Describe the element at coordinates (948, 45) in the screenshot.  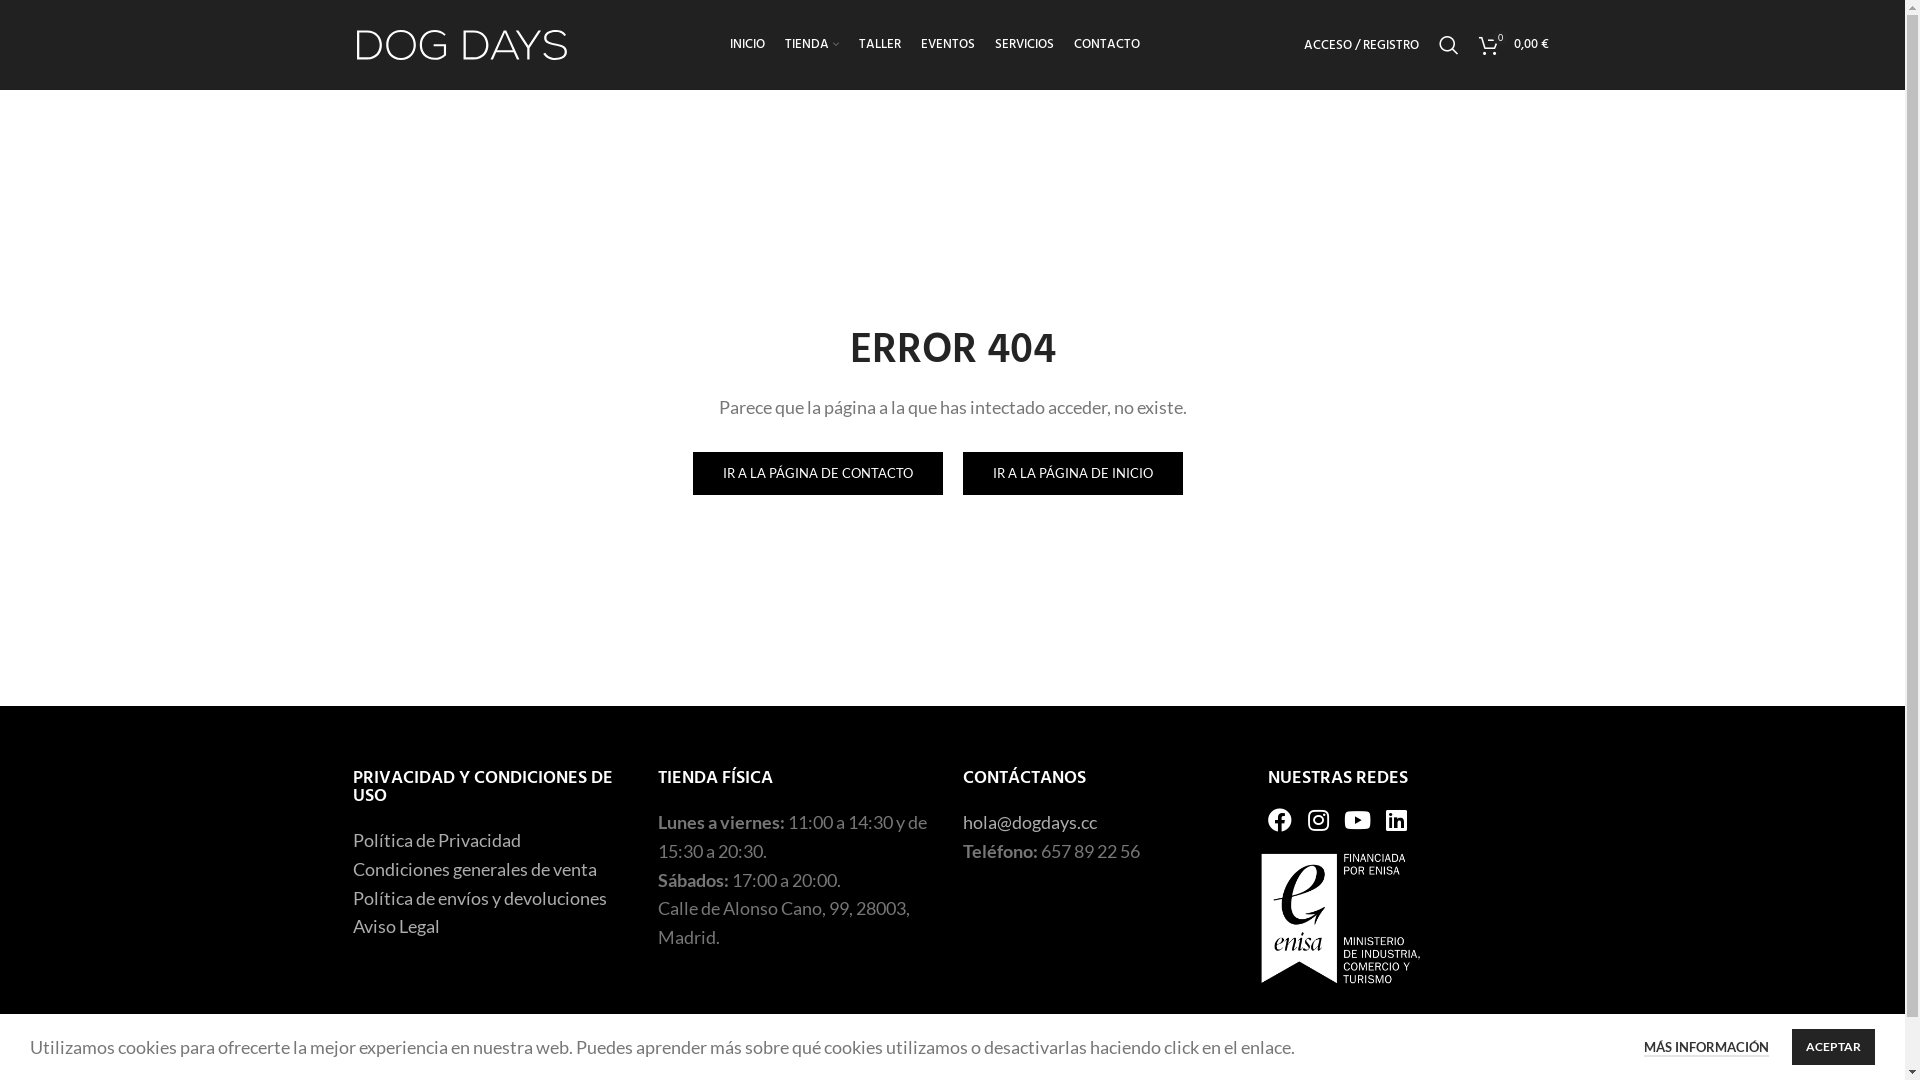
I see `EVENTOS` at that location.